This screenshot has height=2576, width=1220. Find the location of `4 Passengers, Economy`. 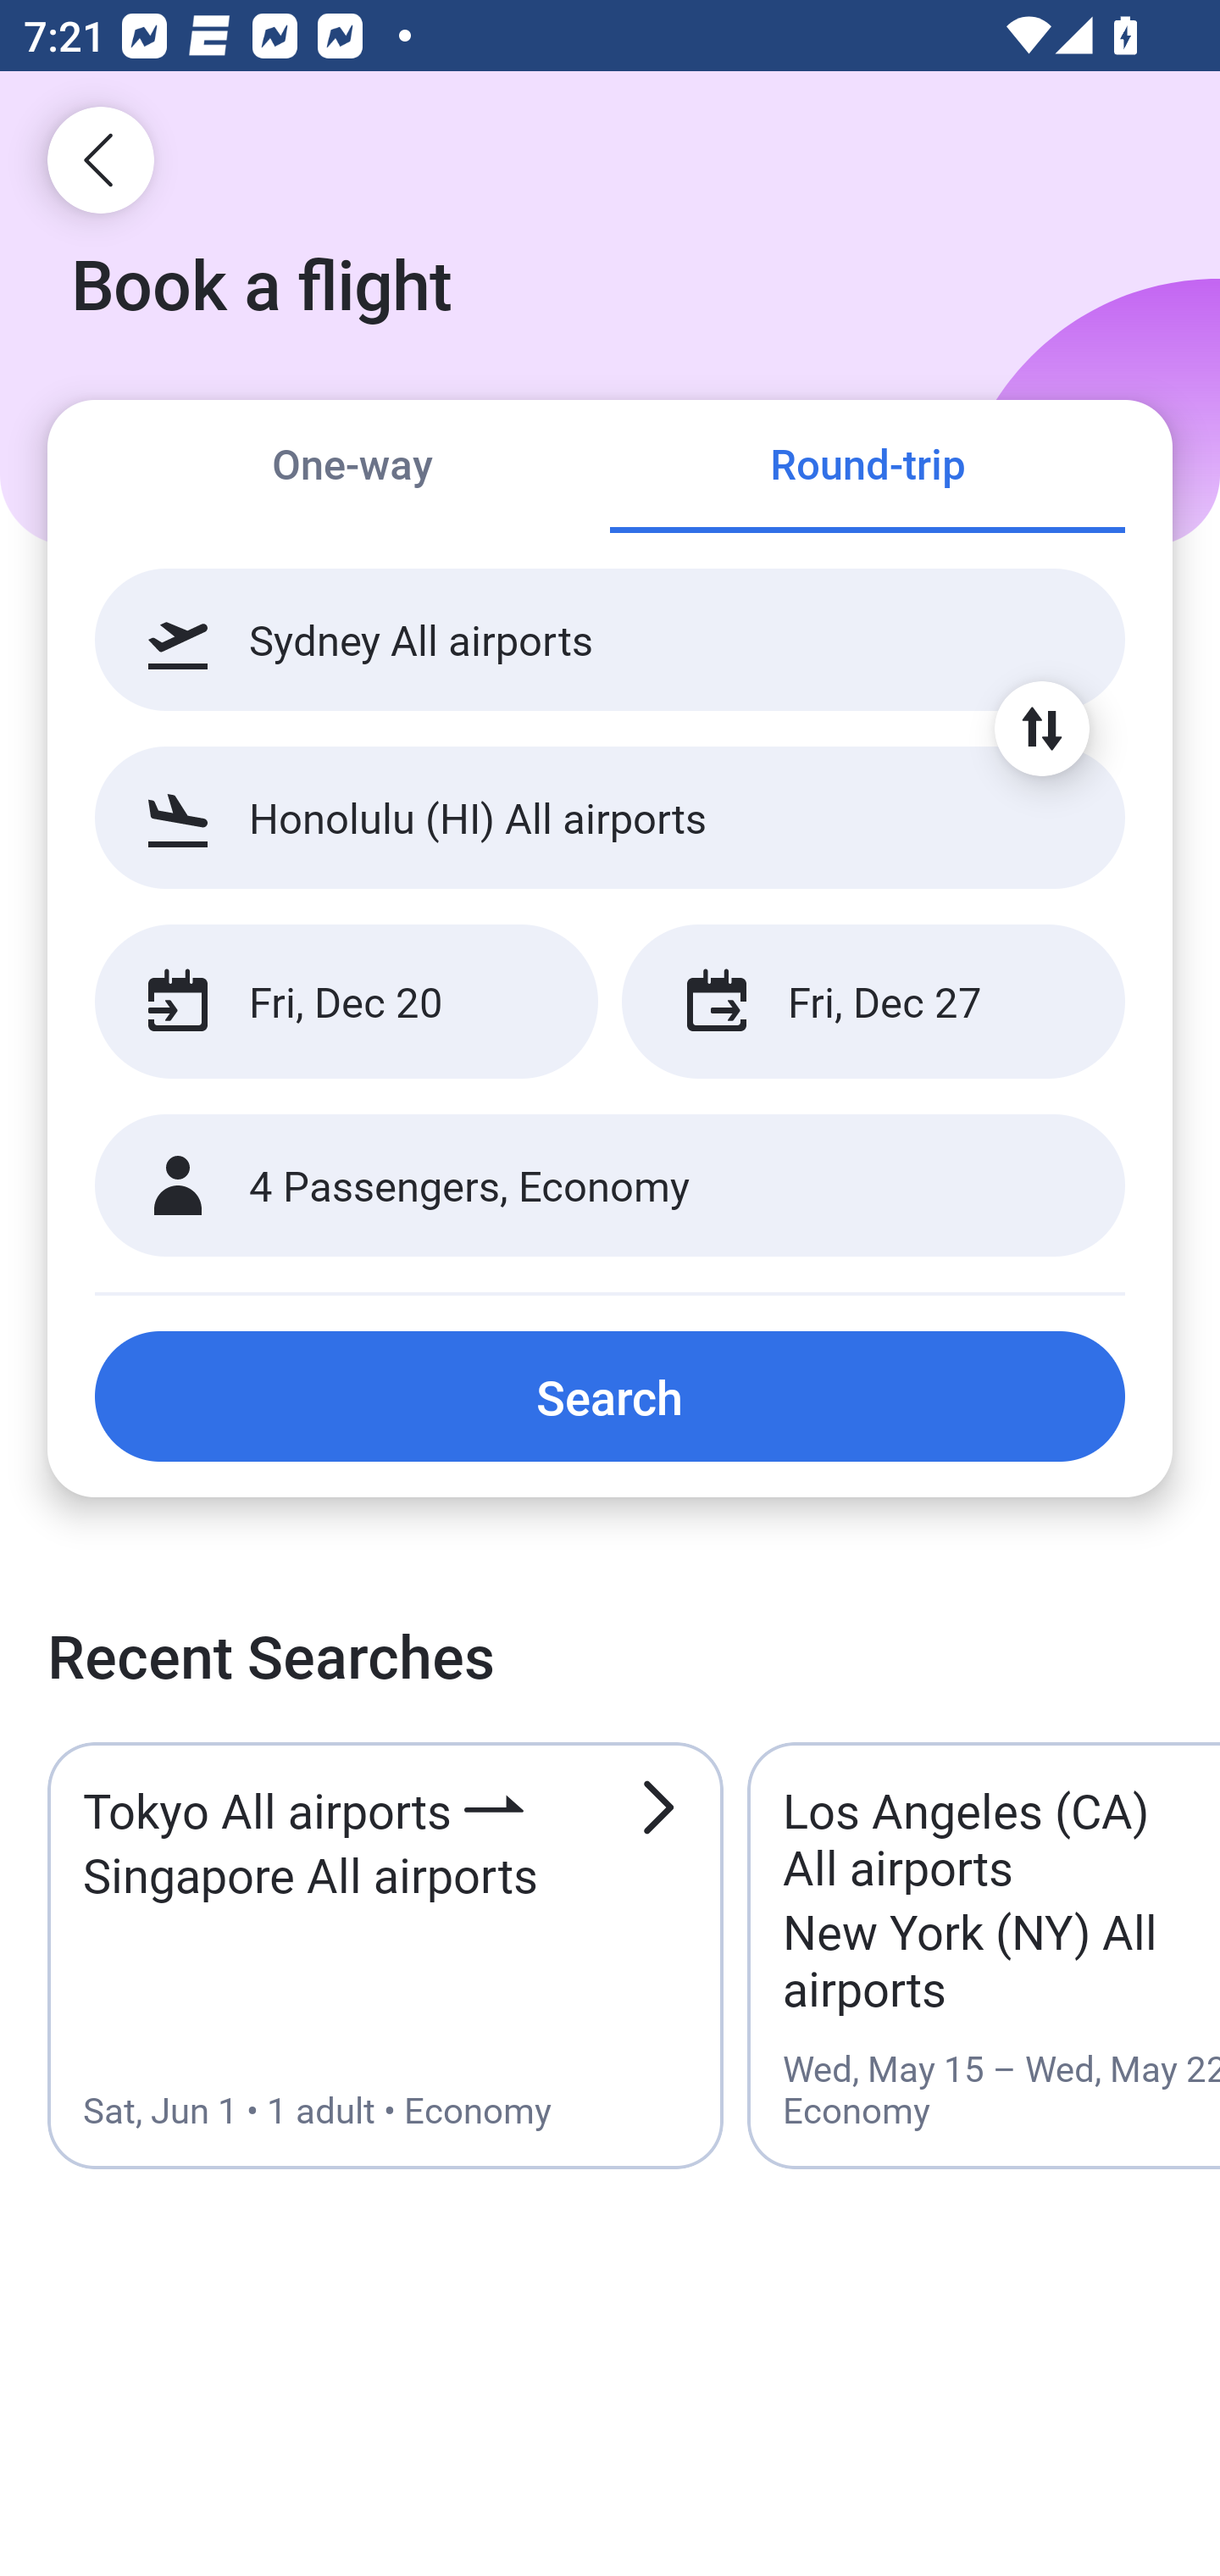

4 Passengers, Economy is located at coordinates (610, 1186).